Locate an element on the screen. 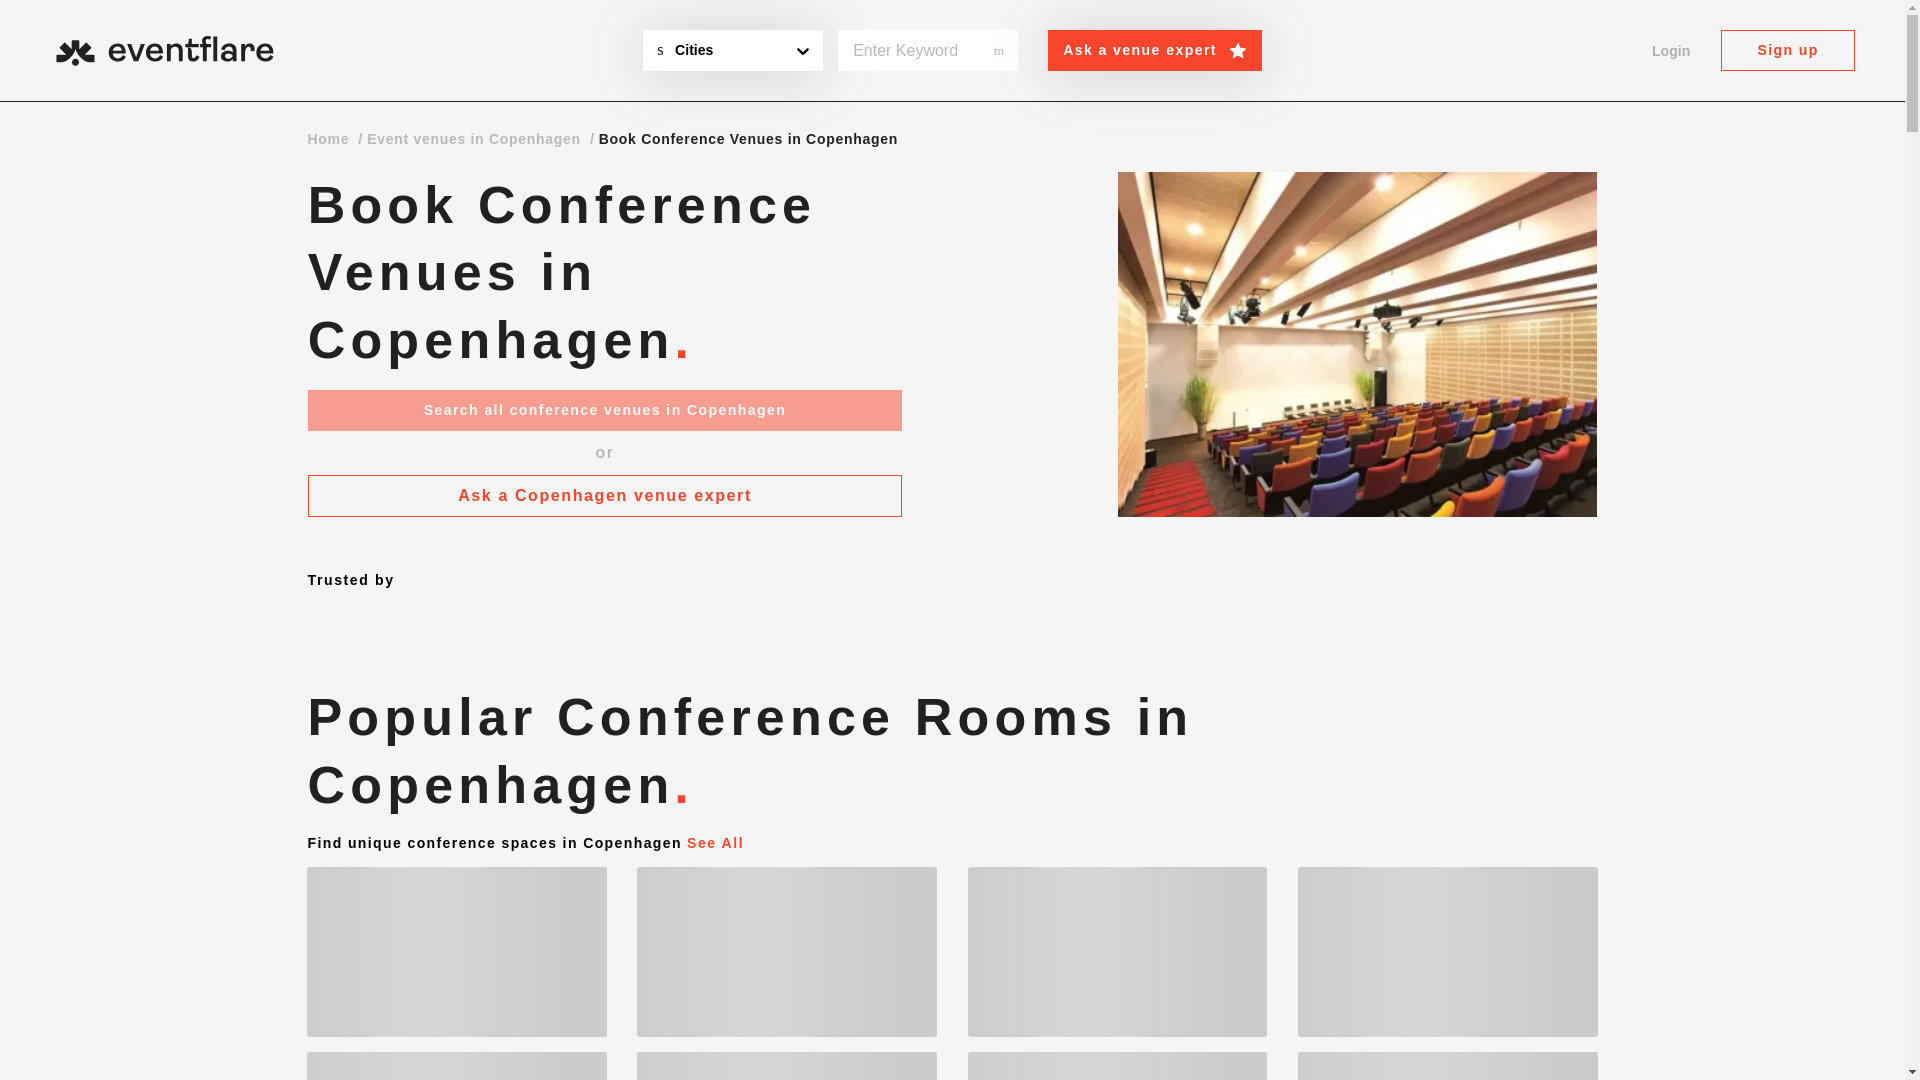 The image size is (1920, 1080). Login is located at coordinates (1670, 51).